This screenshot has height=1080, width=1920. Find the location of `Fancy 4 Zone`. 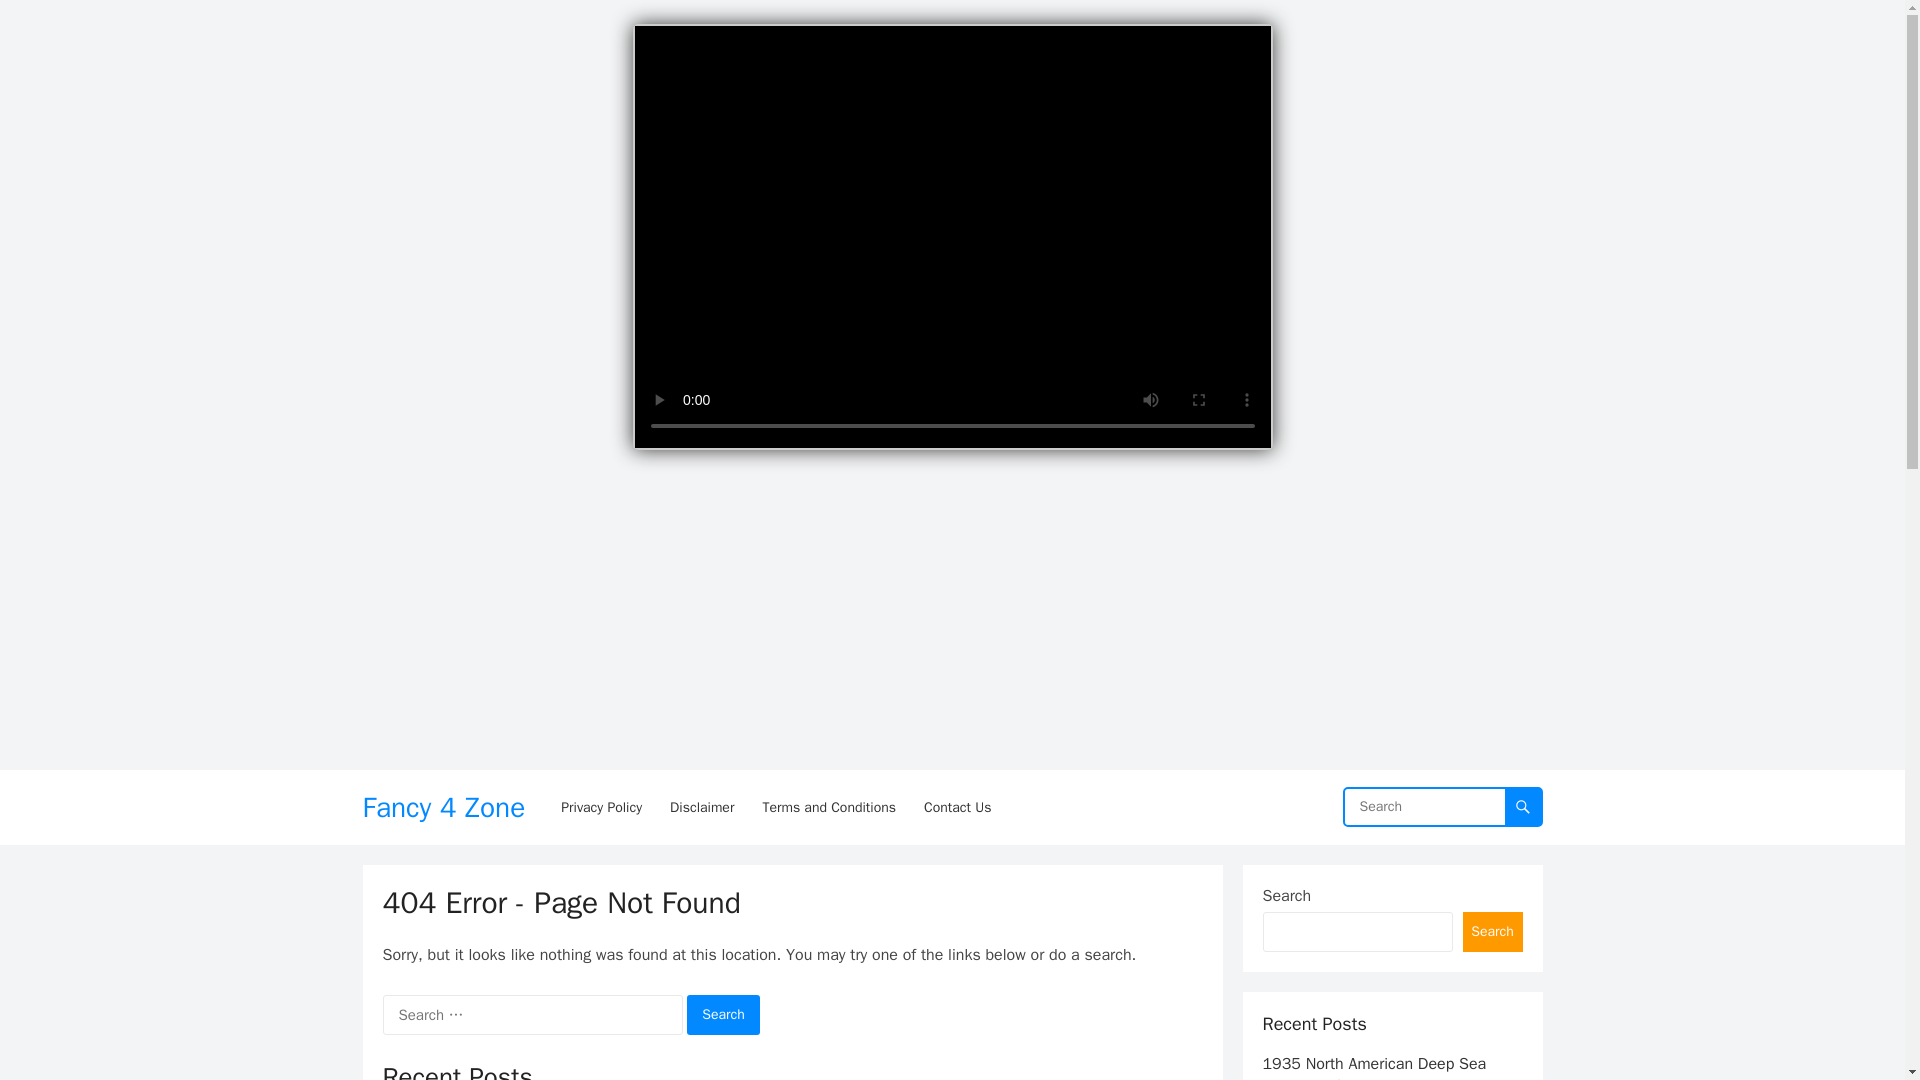

Fancy 4 Zone is located at coordinates (443, 807).